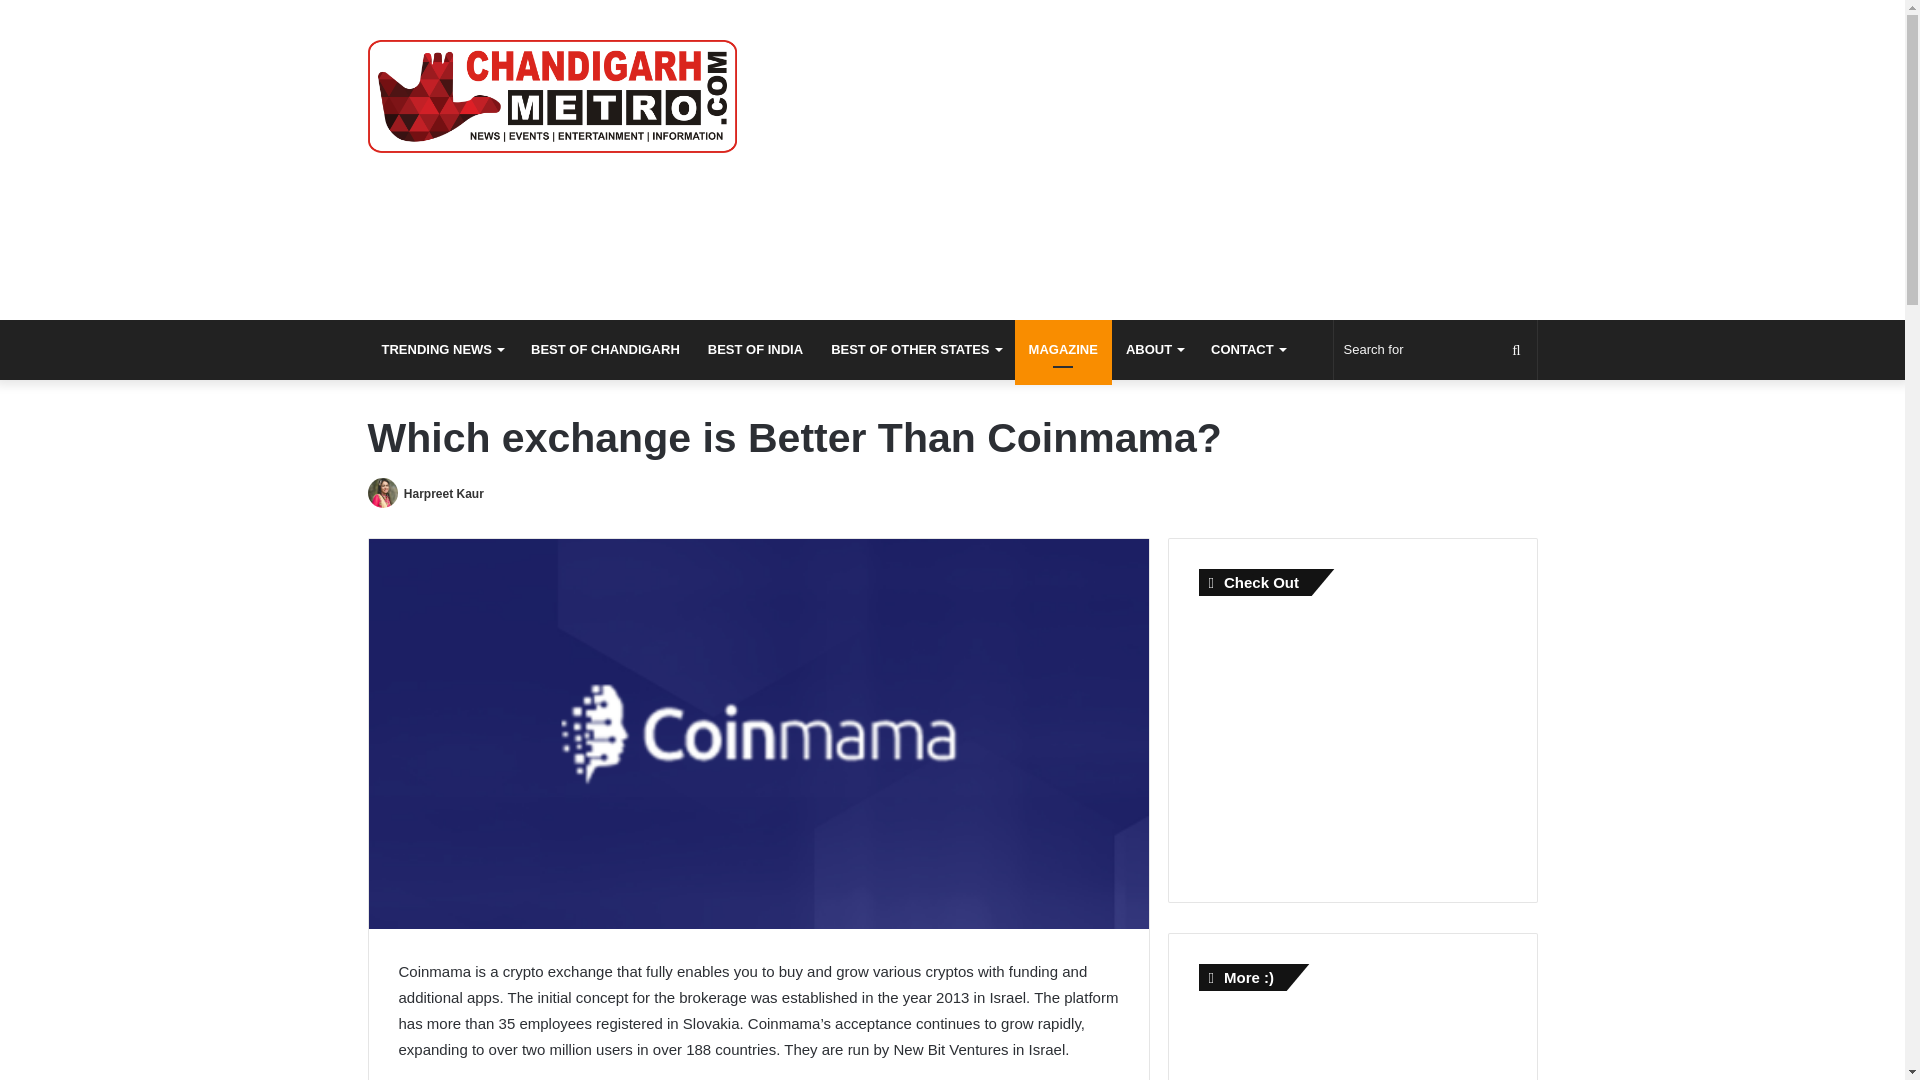 This screenshot has width=1920, height=1080. What do you see at coordinates (604, 350) in the screenshot?
I see `BEST OF CHANDIGARH` at bounding box center [604, 350].